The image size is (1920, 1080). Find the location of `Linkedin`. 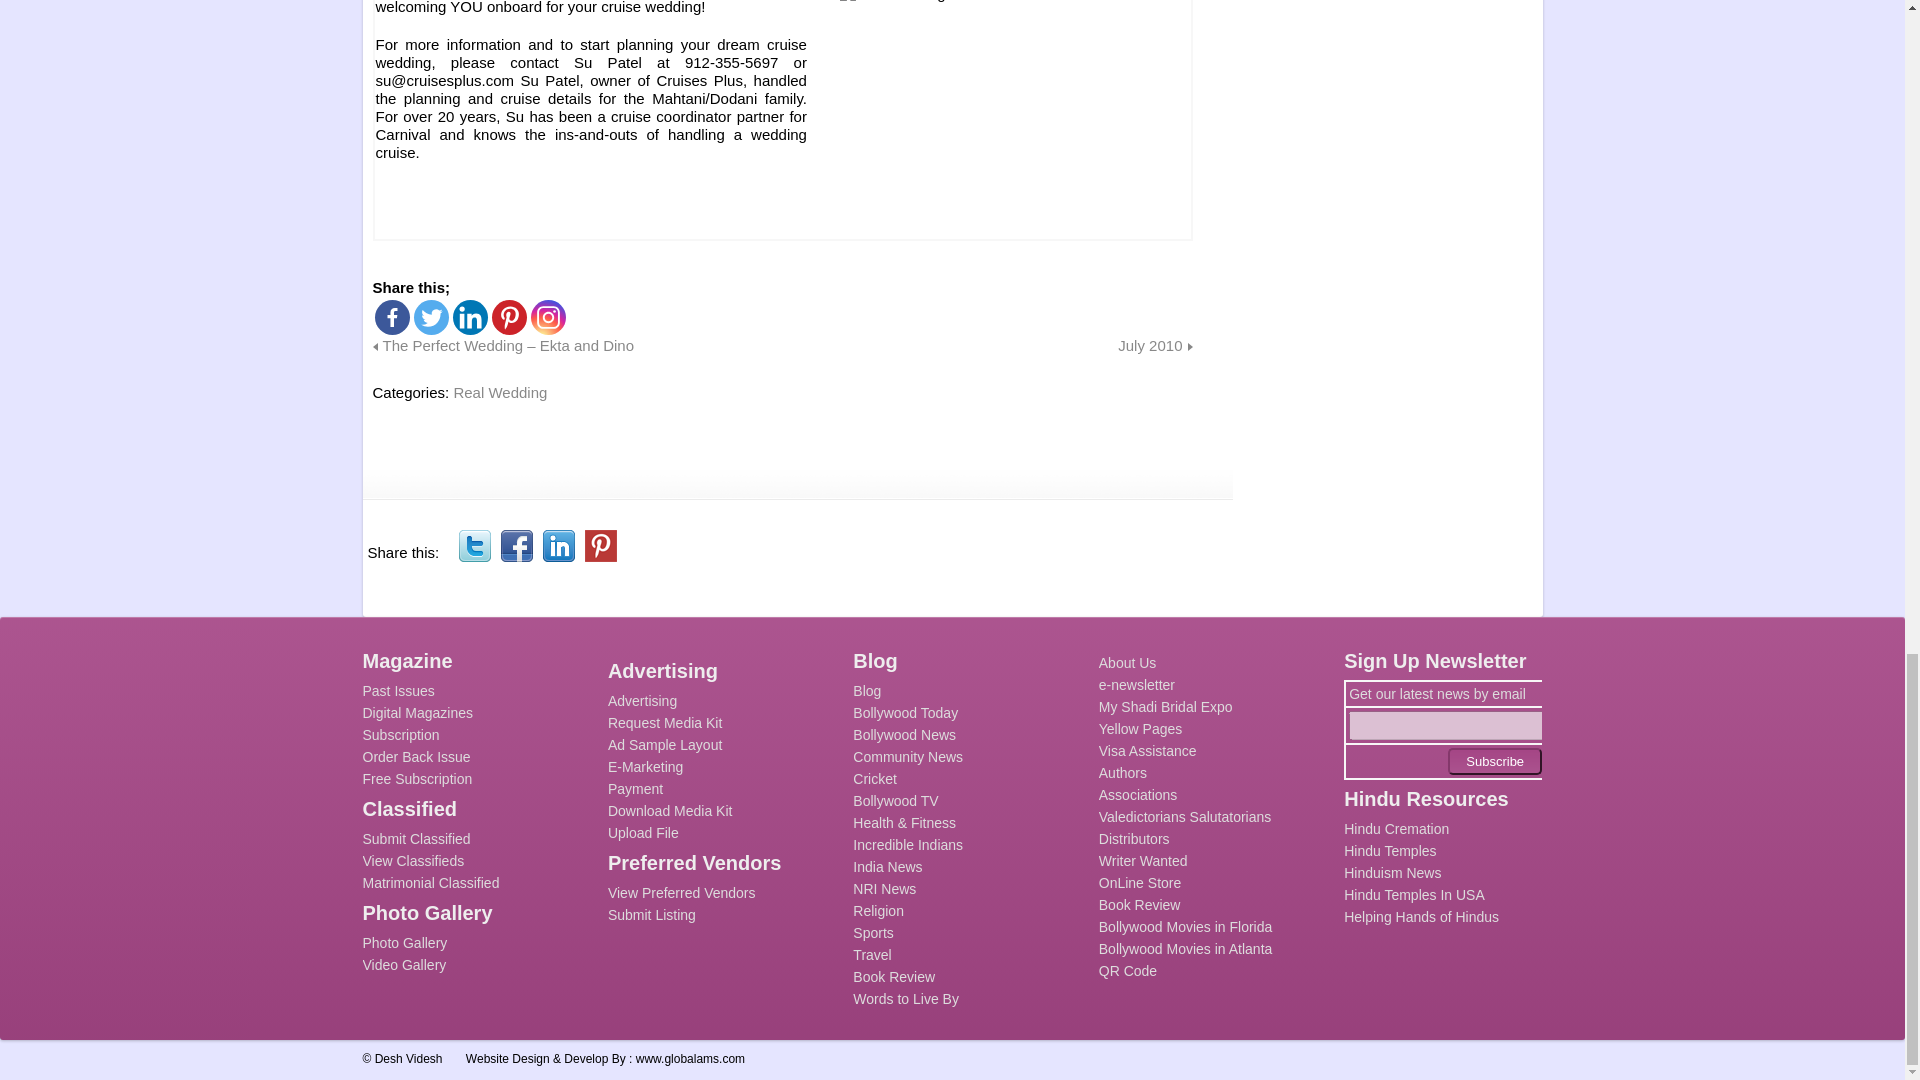

Linkedin is located at coordinates (469, 317).